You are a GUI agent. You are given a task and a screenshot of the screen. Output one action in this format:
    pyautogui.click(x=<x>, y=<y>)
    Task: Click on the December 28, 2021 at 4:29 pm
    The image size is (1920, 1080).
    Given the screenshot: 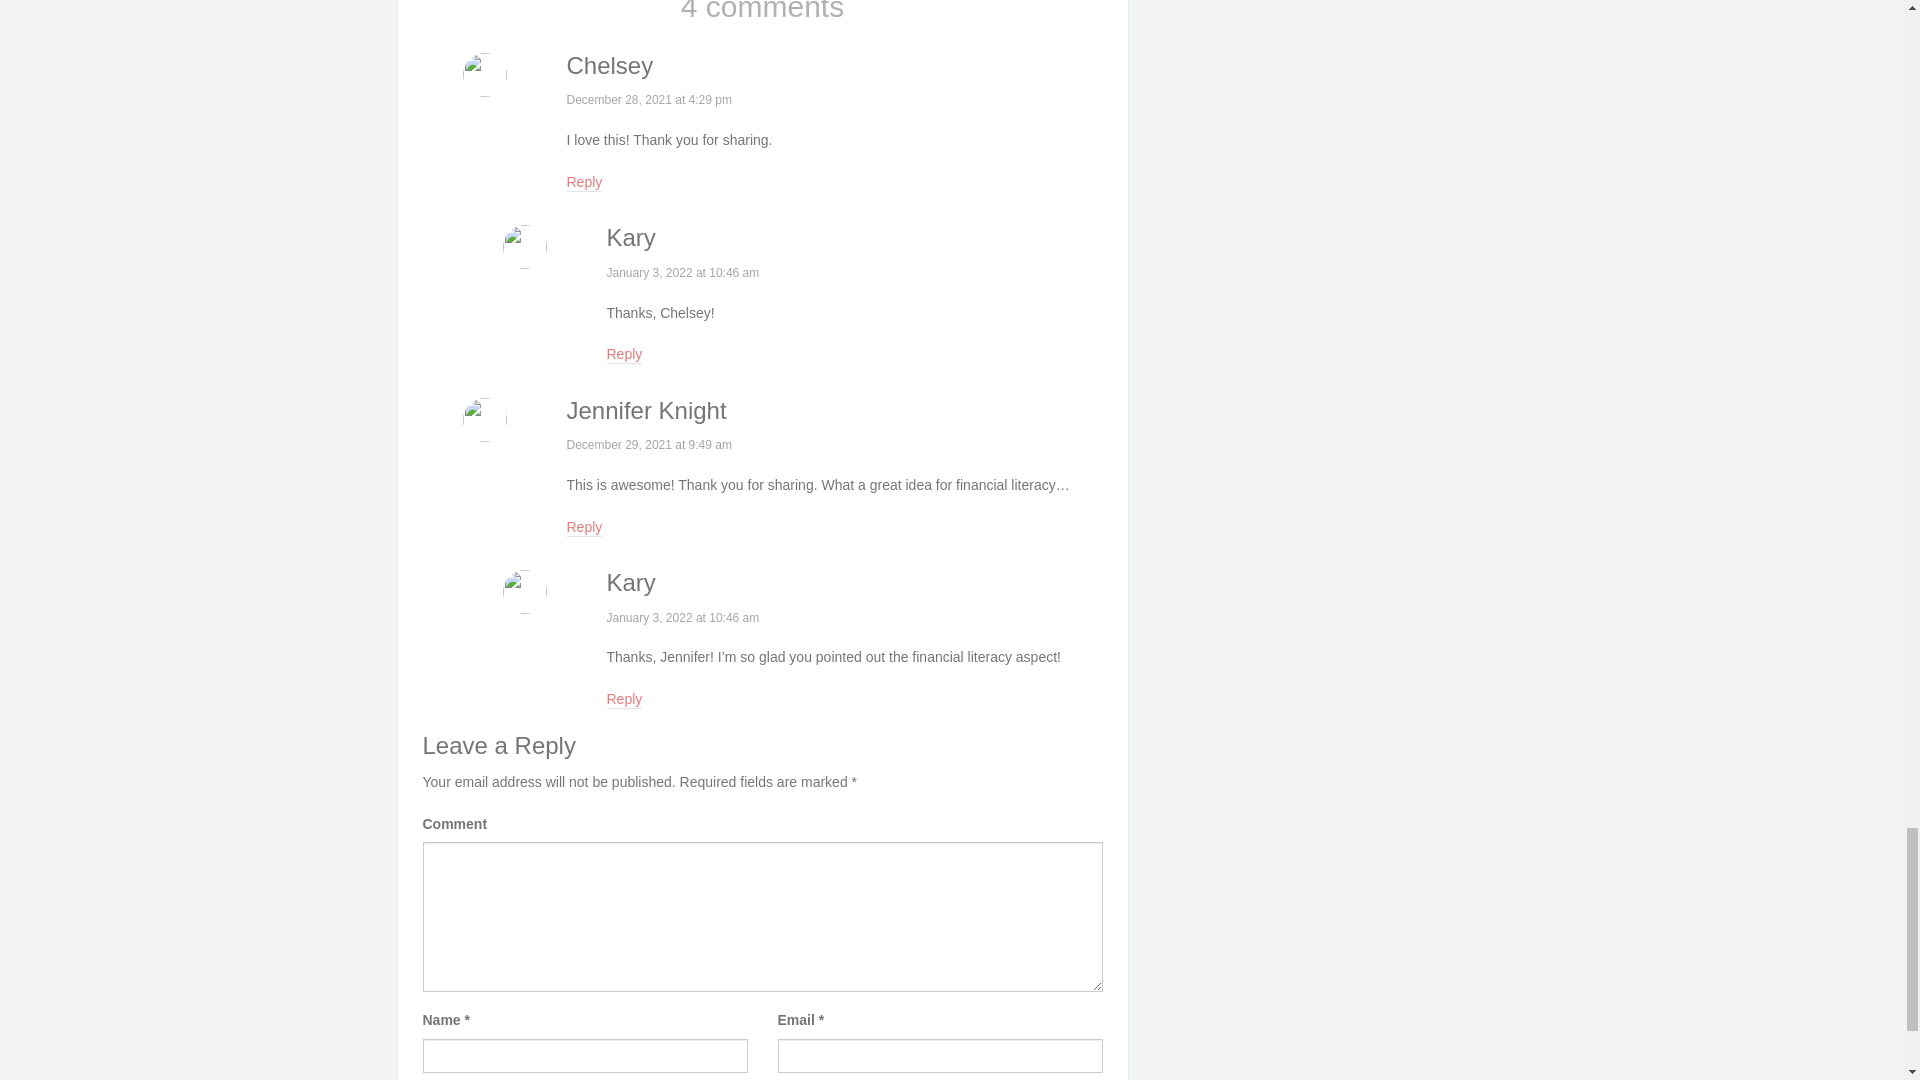 What is the action you would take?
    pyautogui.click(x=648, y=99)
    